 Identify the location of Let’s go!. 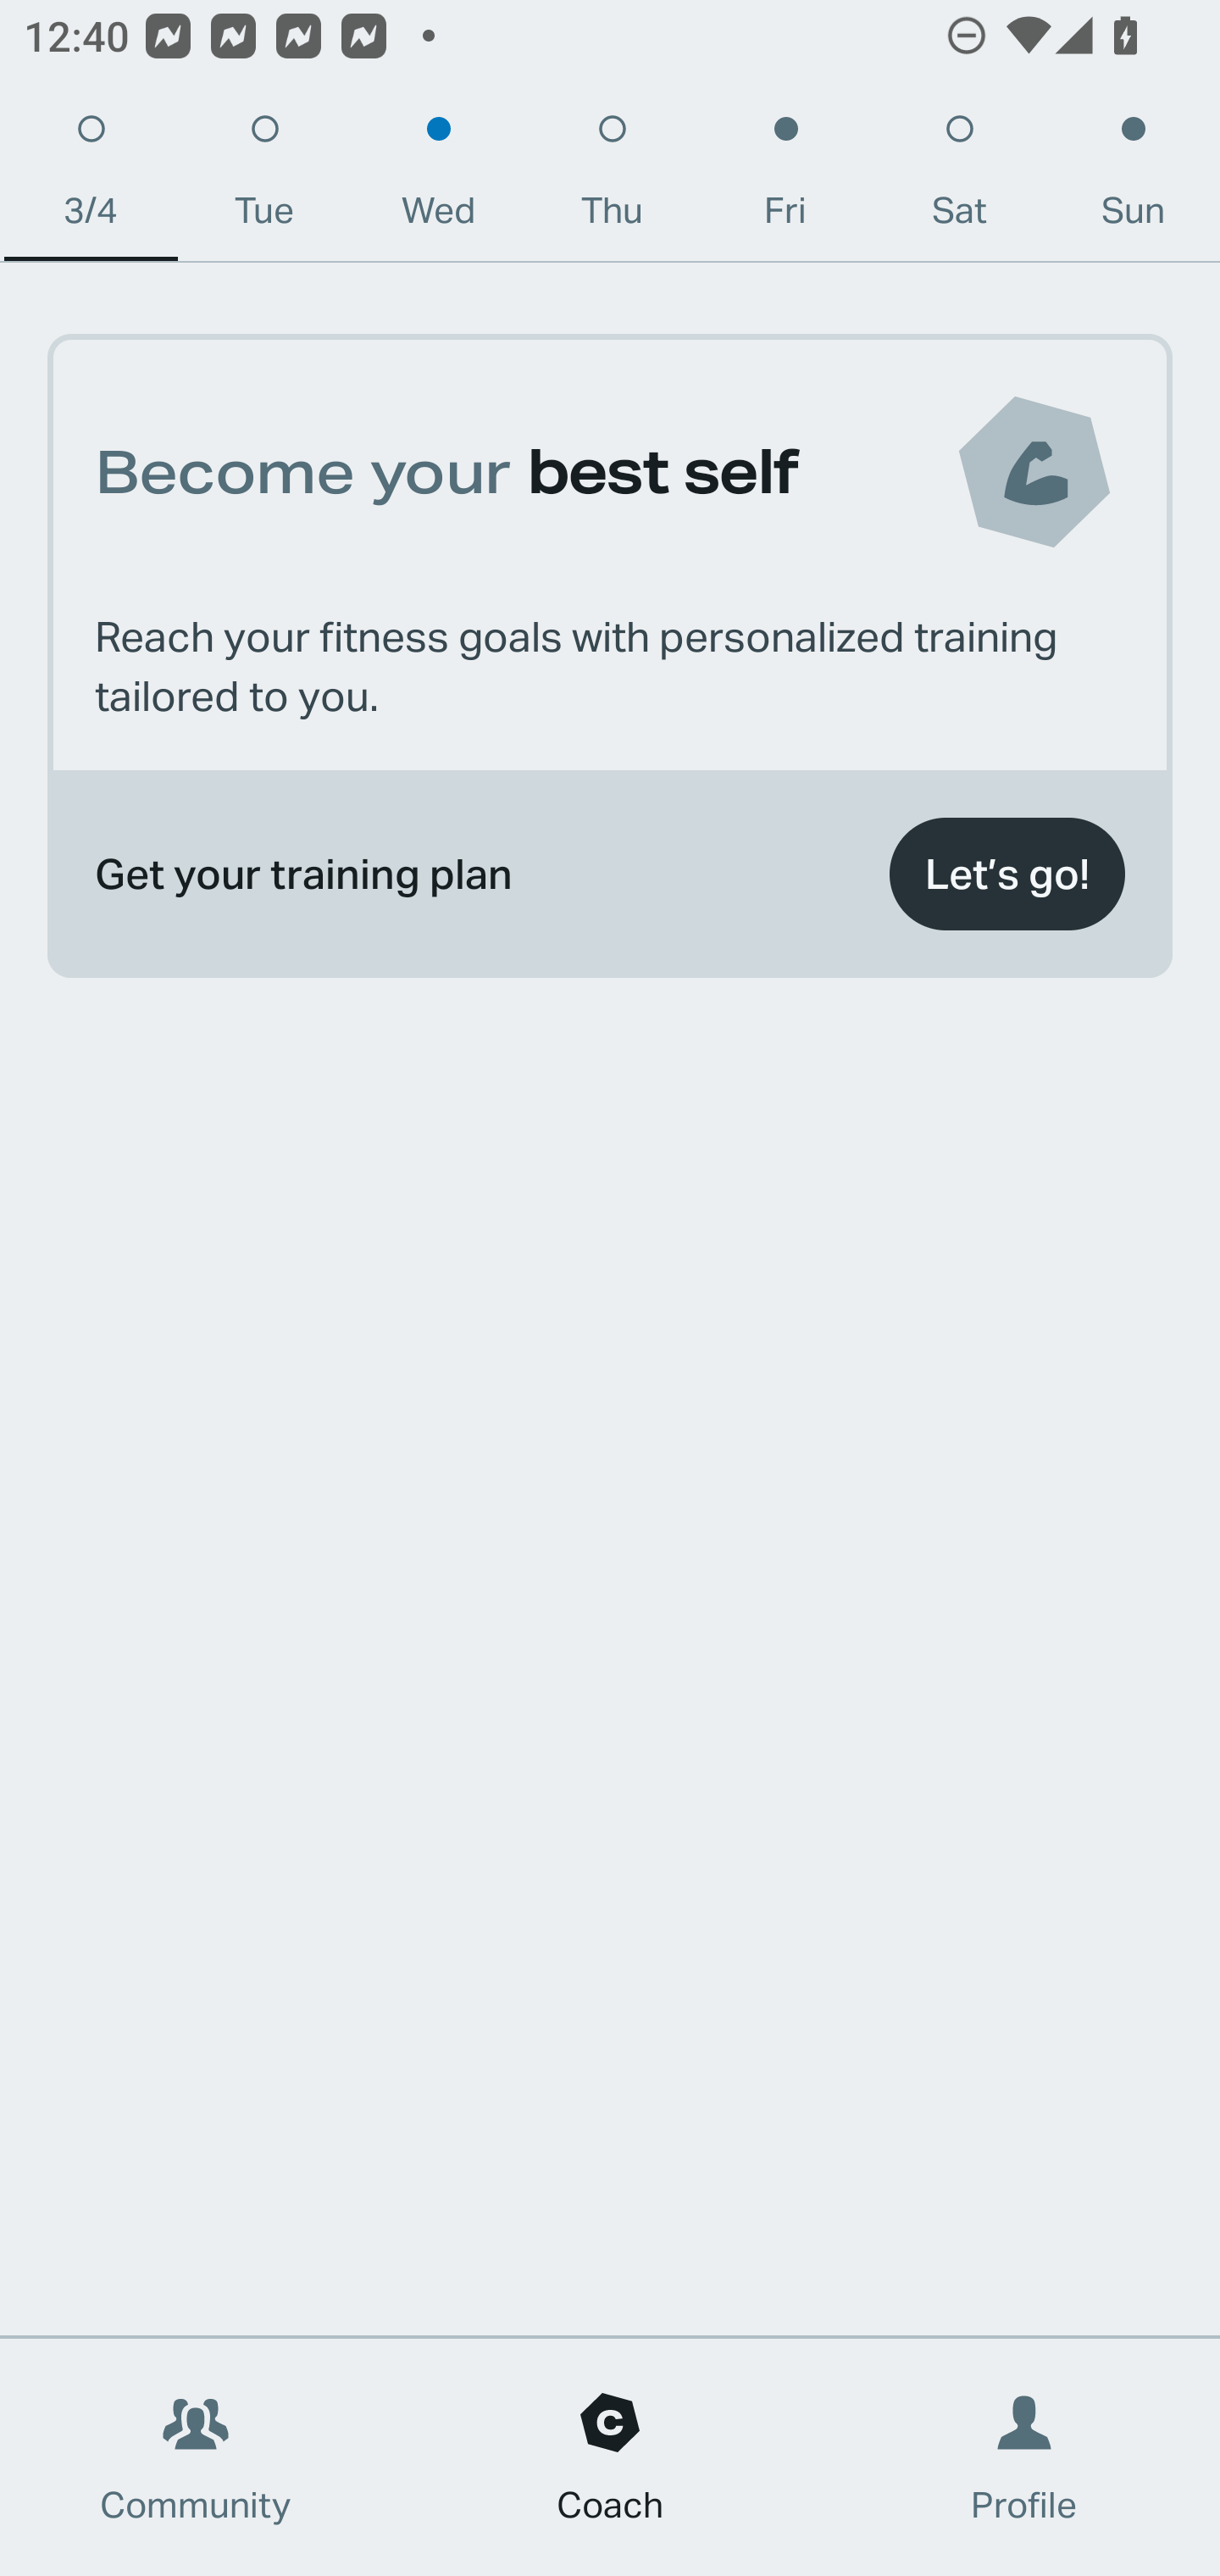
(1006, 874).